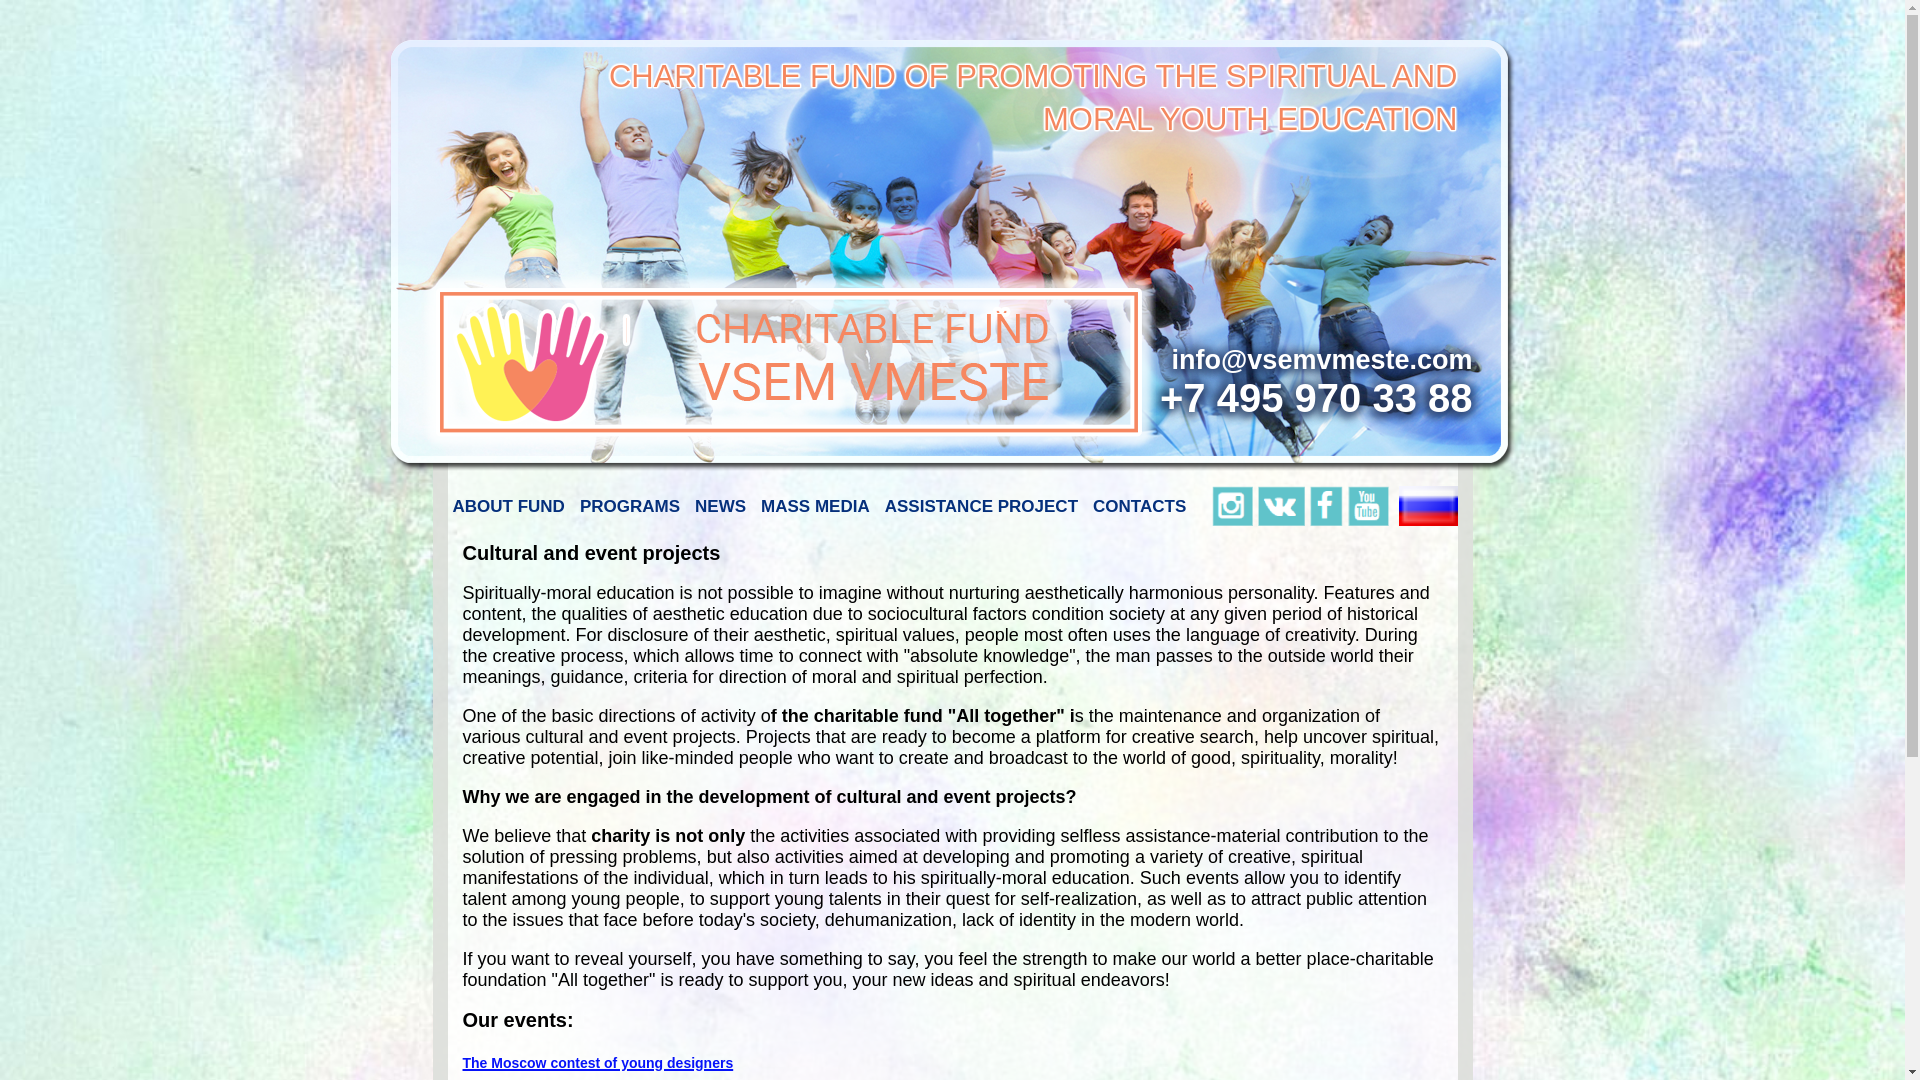 This screenshot has height=1080, width=1920. Describe the element at coordinates (508, 506) in the screenshot. I see `ABOUT FUND` at that location.